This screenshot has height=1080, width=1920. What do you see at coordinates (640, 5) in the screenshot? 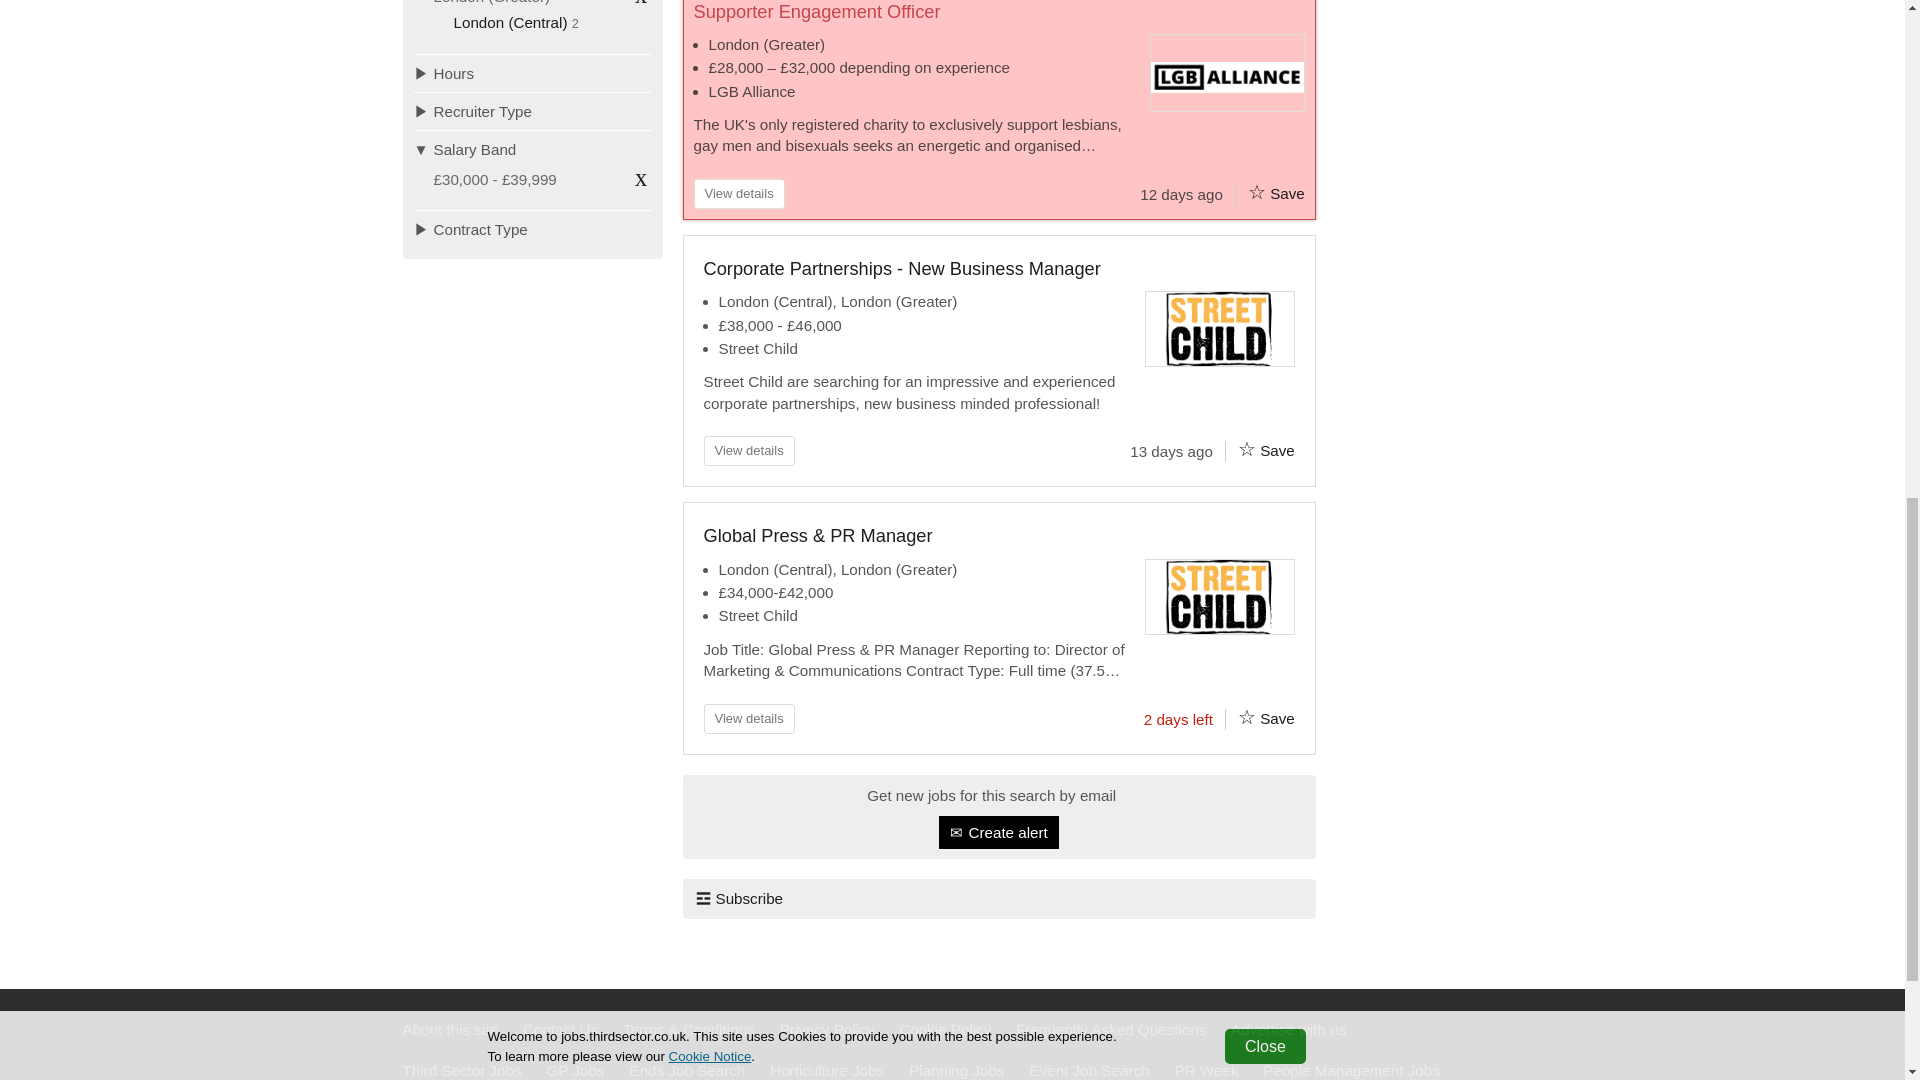
I see `Remove selection` at bounding box center [640, 5].